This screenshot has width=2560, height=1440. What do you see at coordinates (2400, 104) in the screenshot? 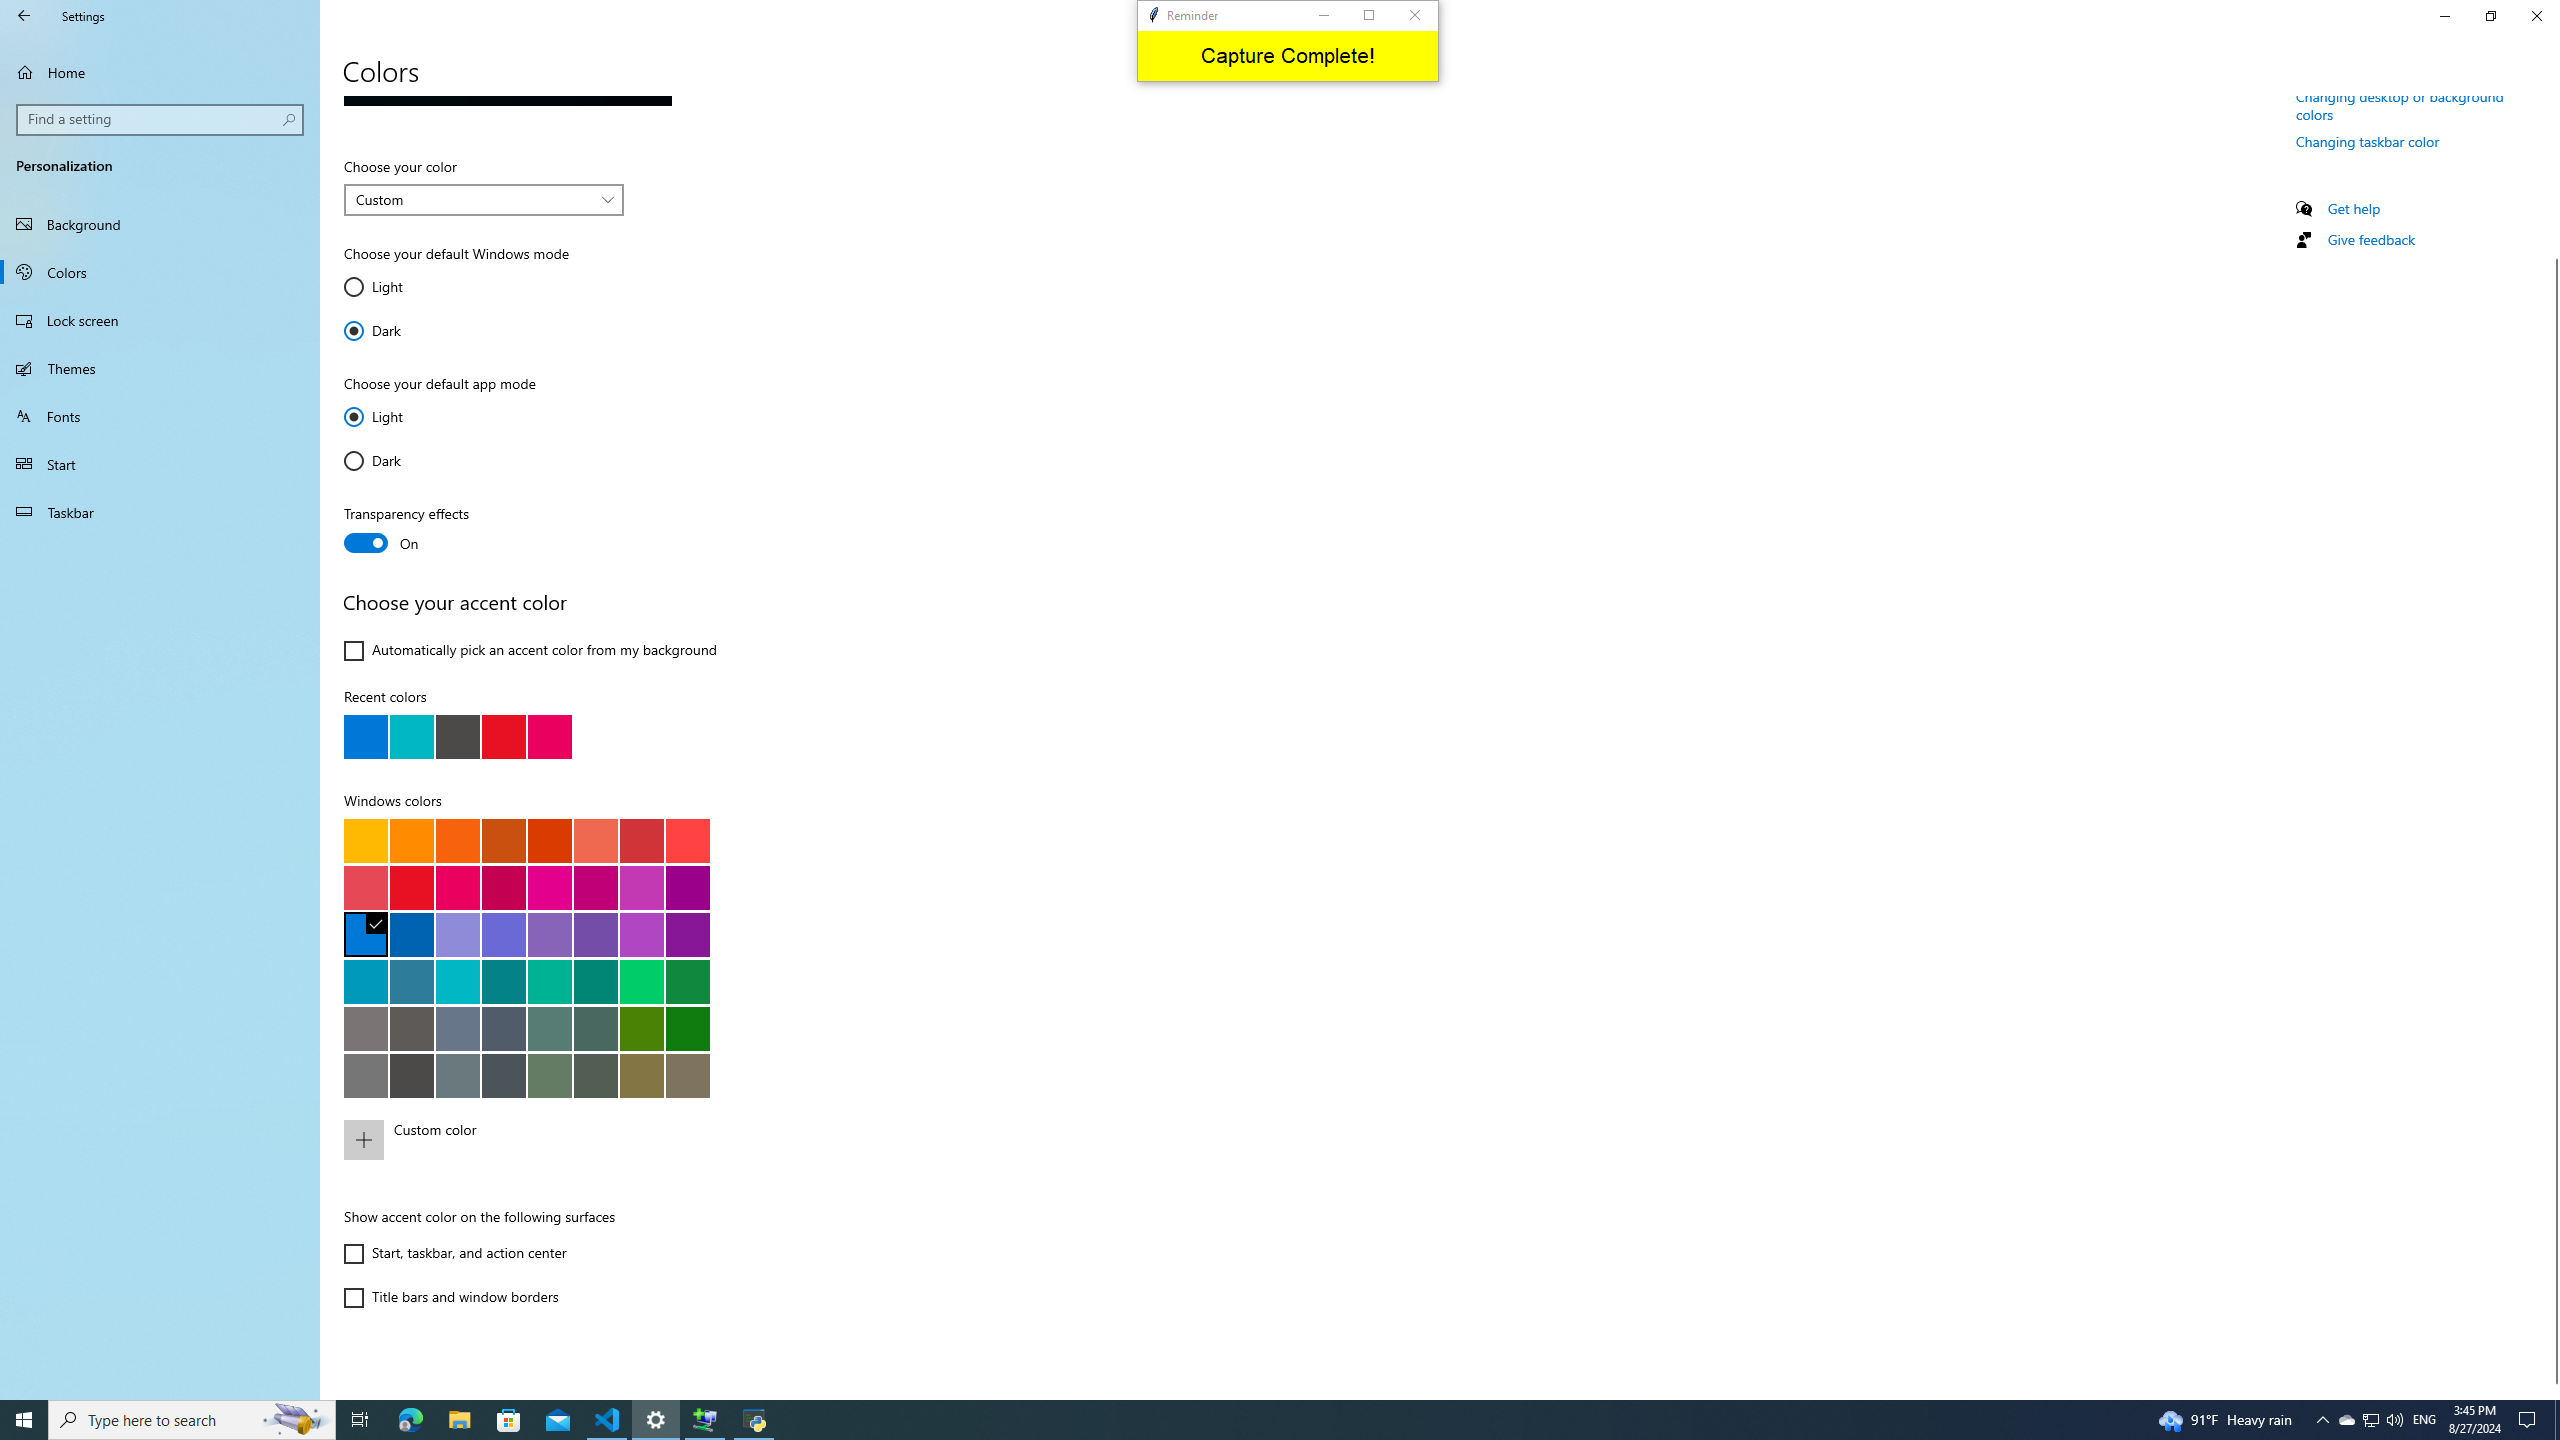
I see `Changing desktop or background colors` at bounding box center [2400, 104].